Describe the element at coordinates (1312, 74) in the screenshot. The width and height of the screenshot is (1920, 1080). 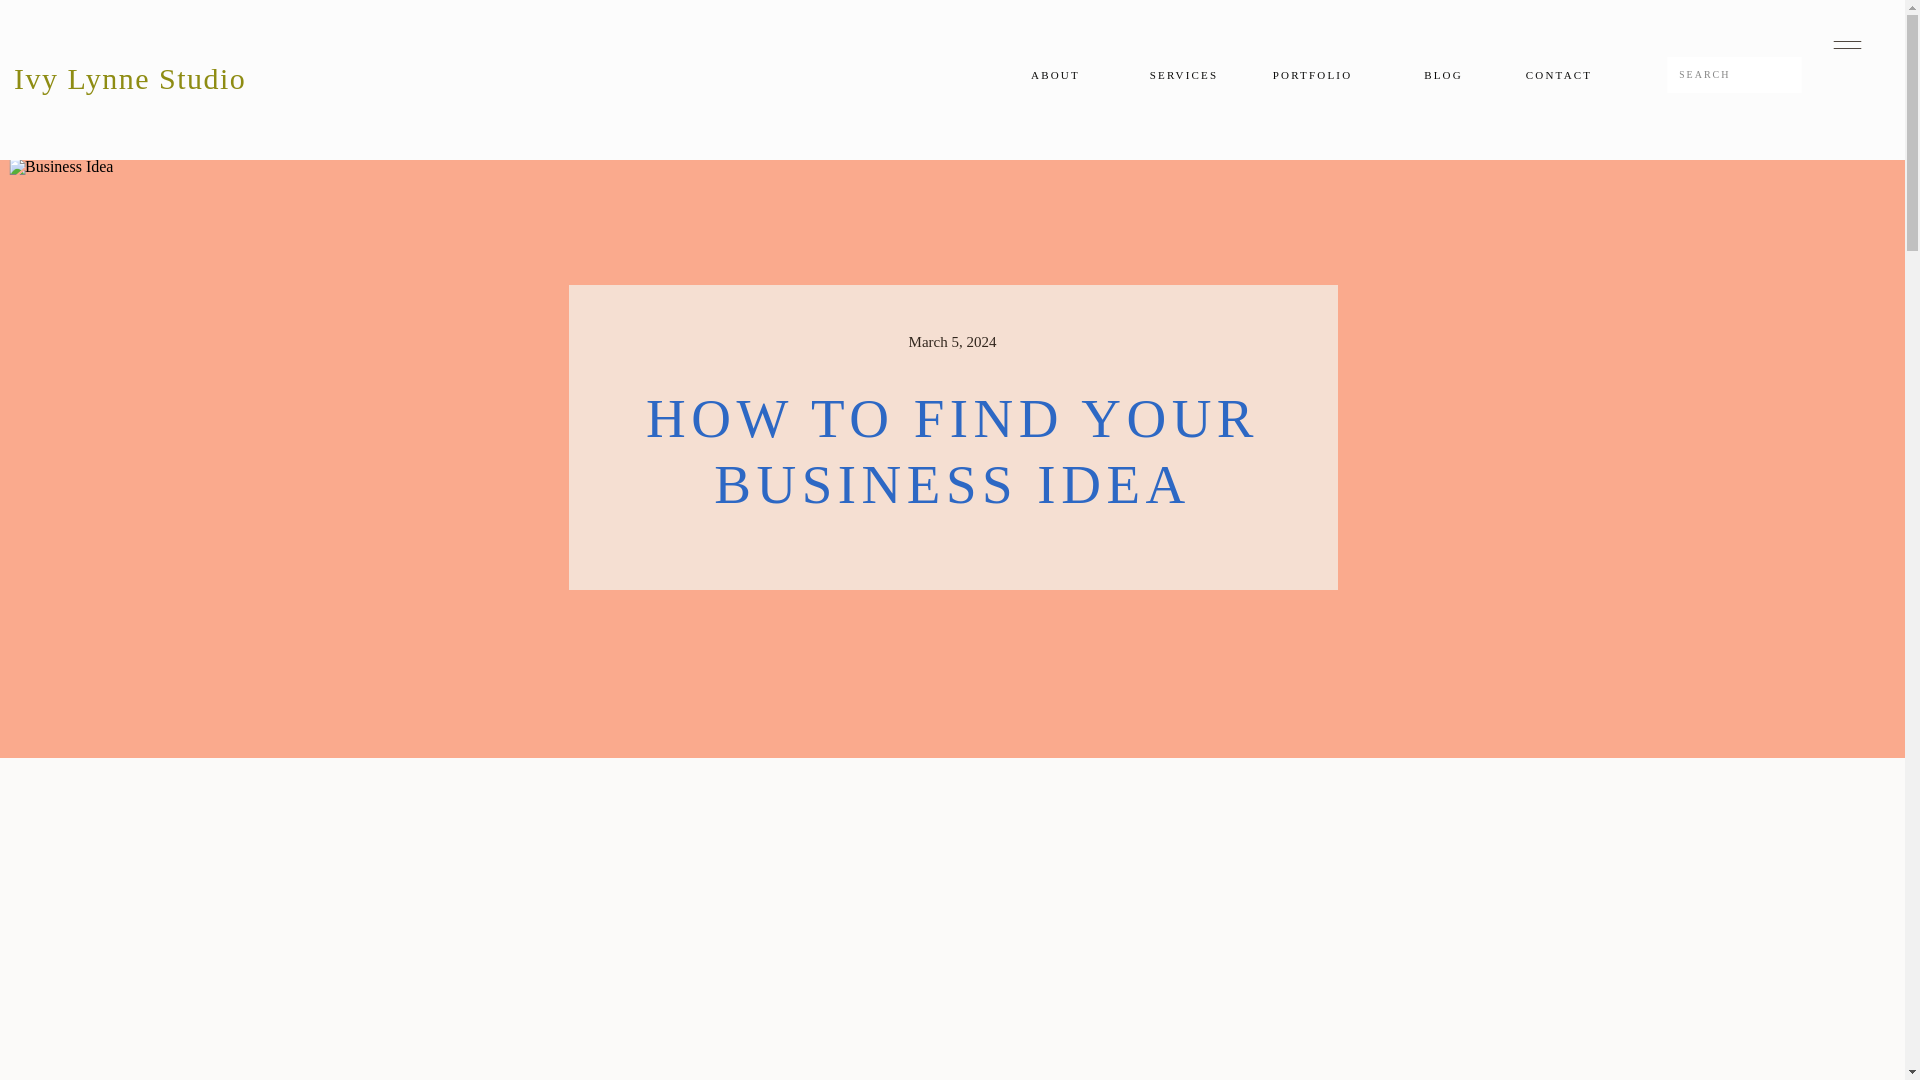
I see `PORTFOLIO` at that location.